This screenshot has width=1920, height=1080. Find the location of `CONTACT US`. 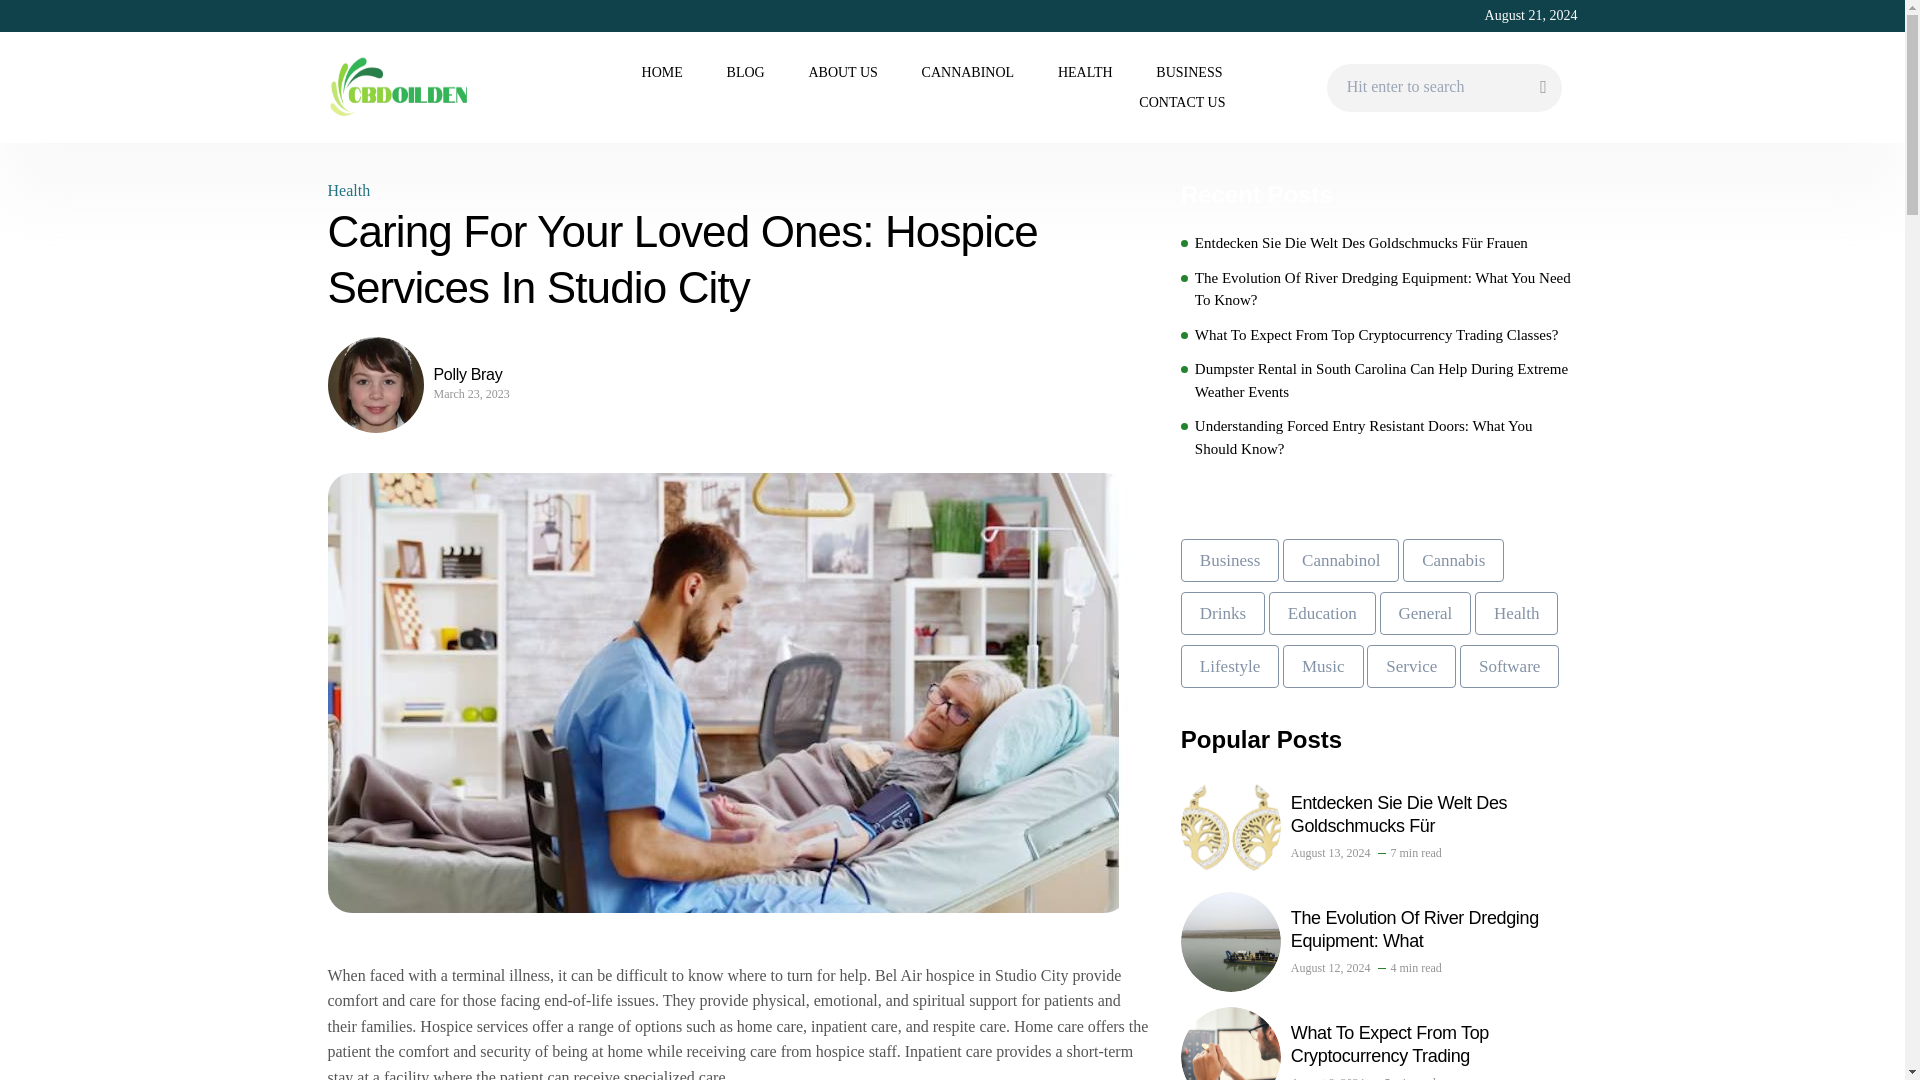

CONTACT US is located at coordinates (1180, 102).